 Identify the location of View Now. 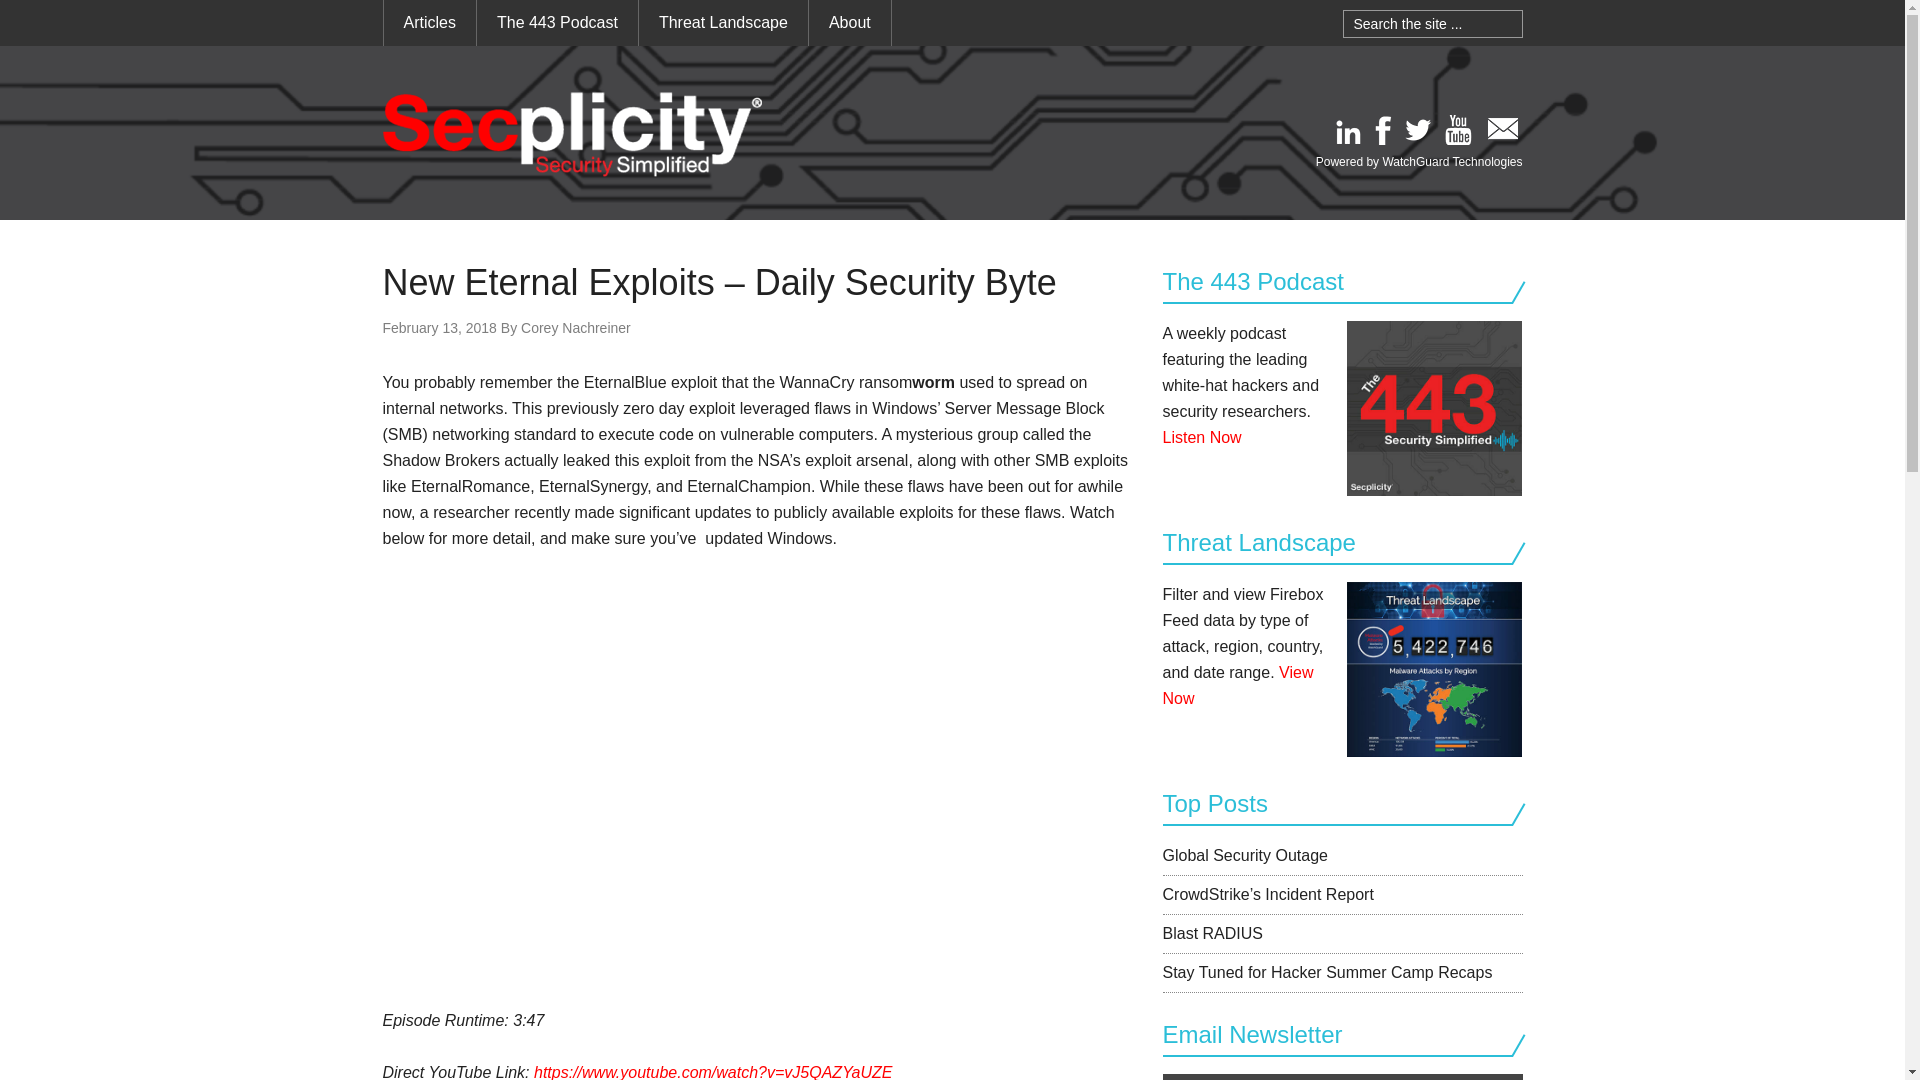
(1237, 686).